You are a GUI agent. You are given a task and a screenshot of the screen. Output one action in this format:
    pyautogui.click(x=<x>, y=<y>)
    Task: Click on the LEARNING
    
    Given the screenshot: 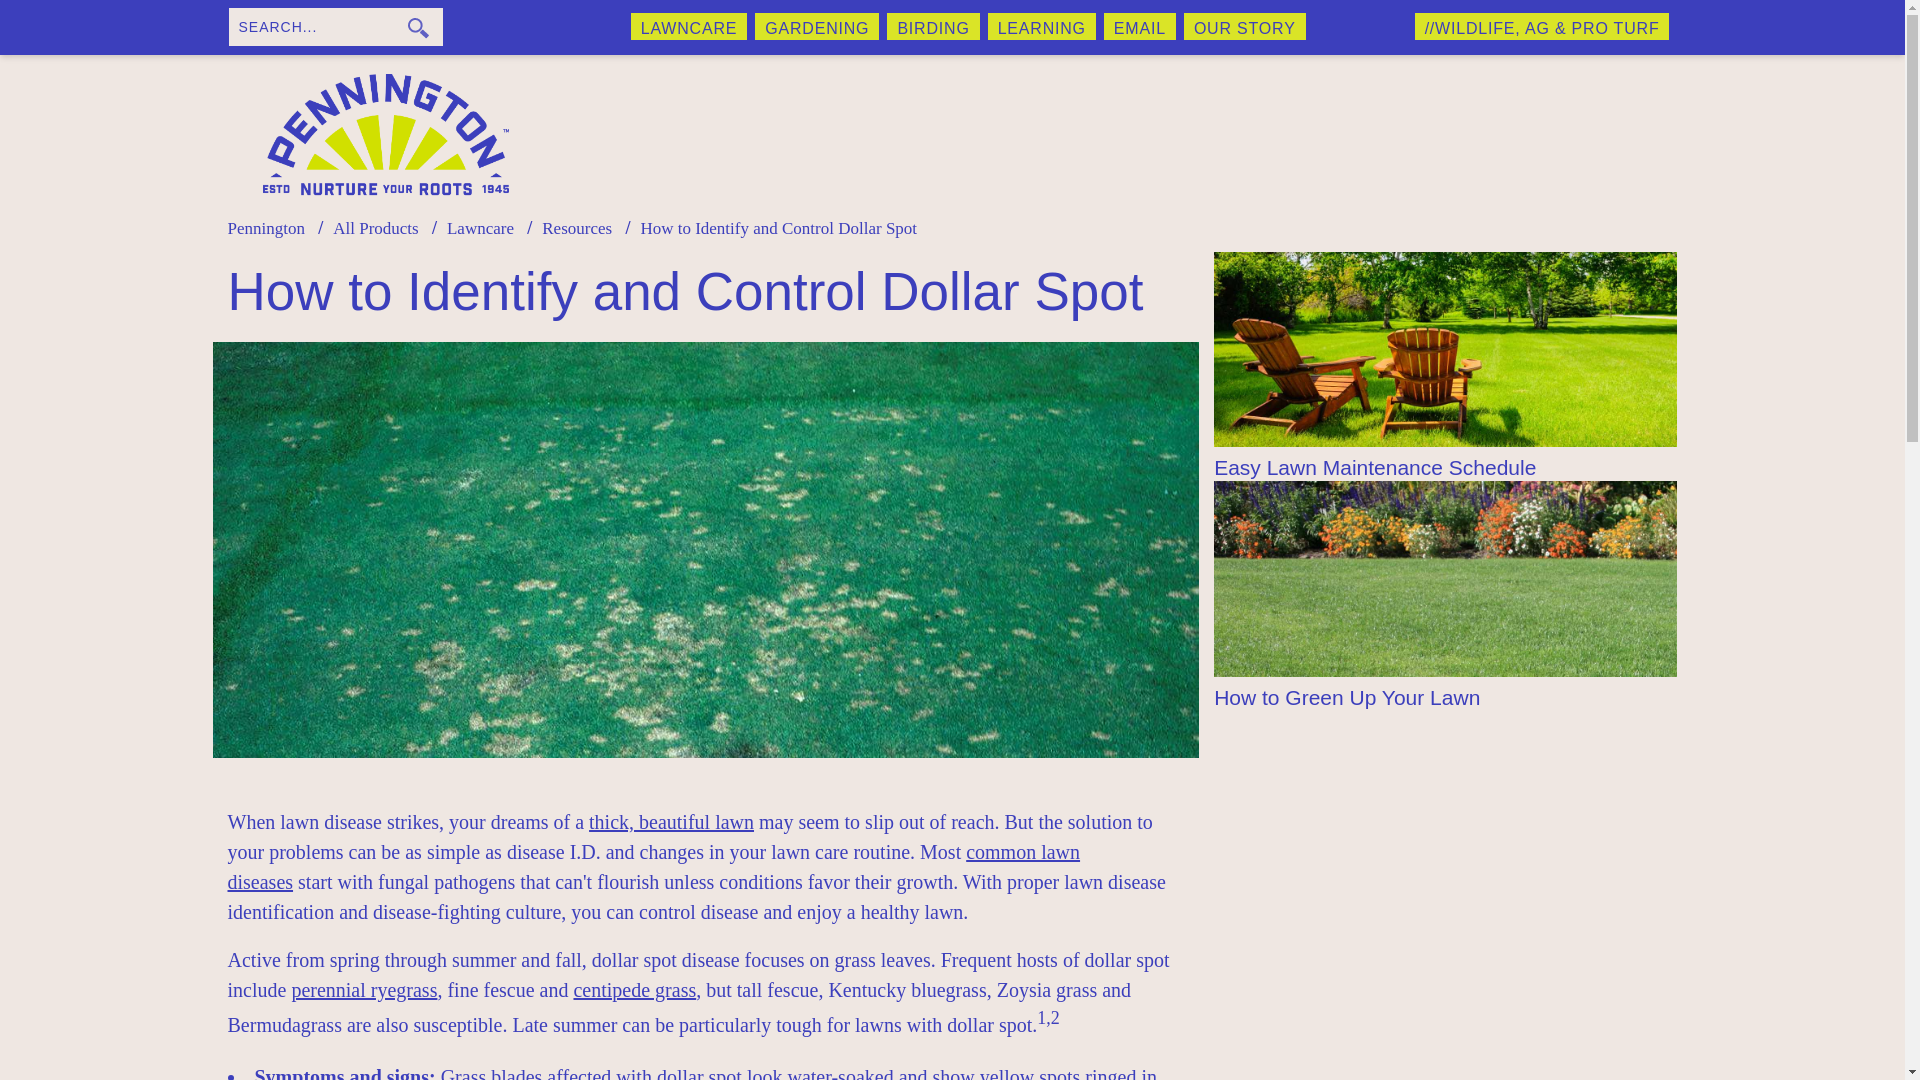 What is the action you would take?
    pyautogui.click(x=1042, y=26)
    